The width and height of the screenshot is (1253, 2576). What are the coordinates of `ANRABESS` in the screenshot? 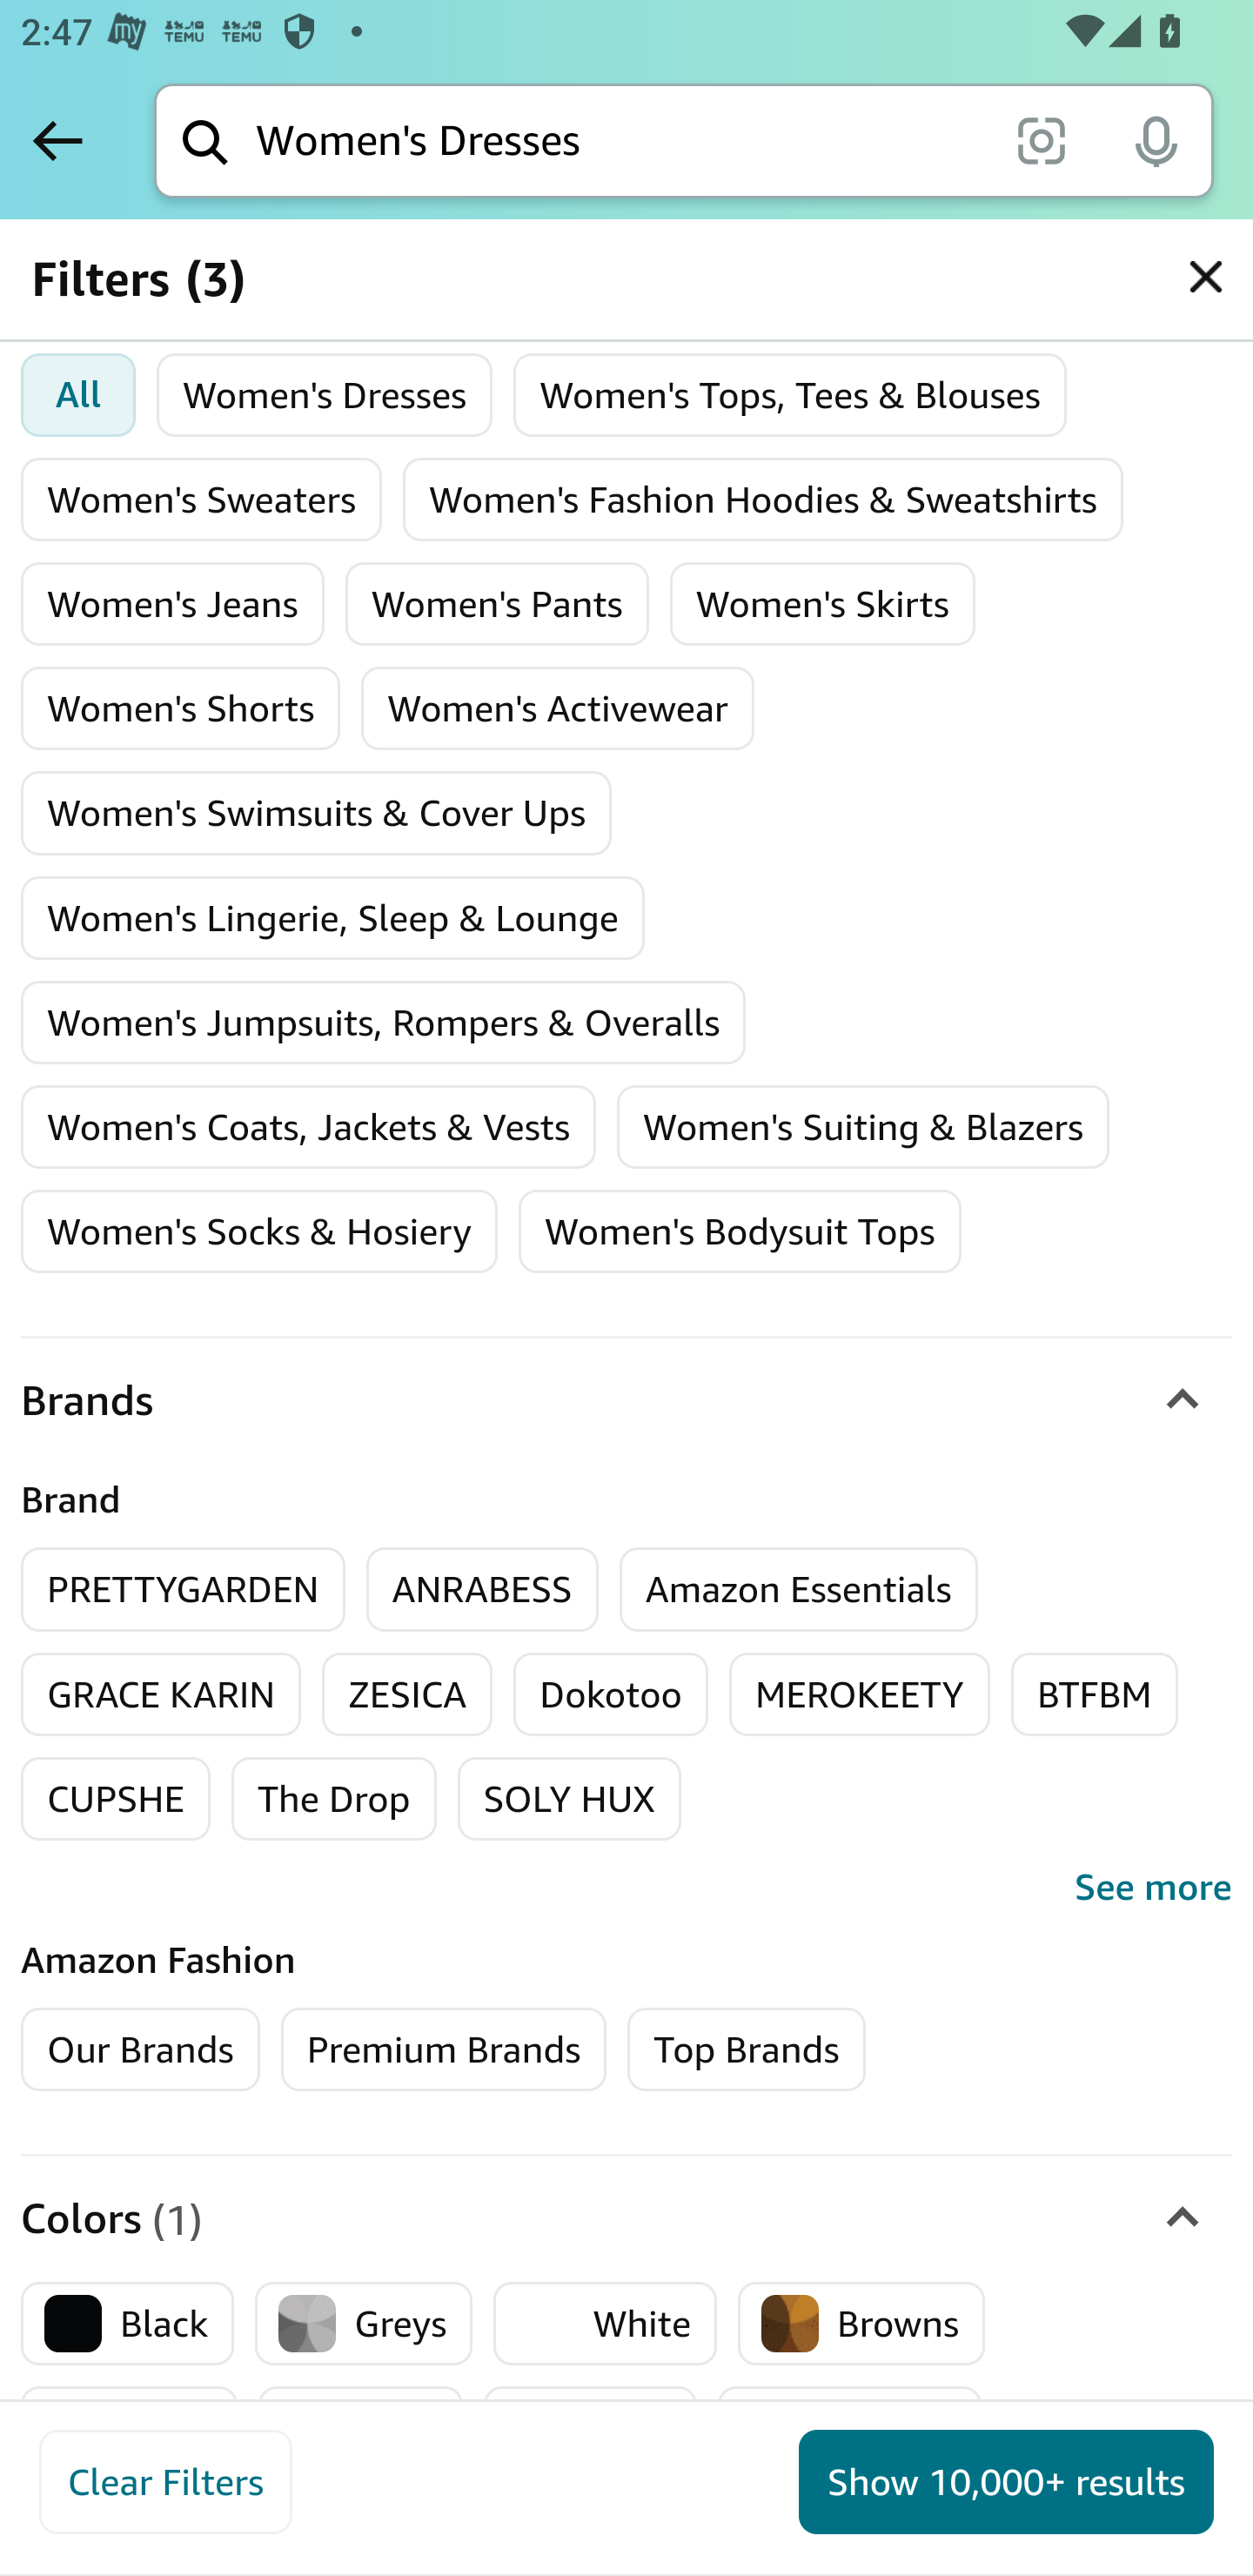 It's located at (482, 1587).